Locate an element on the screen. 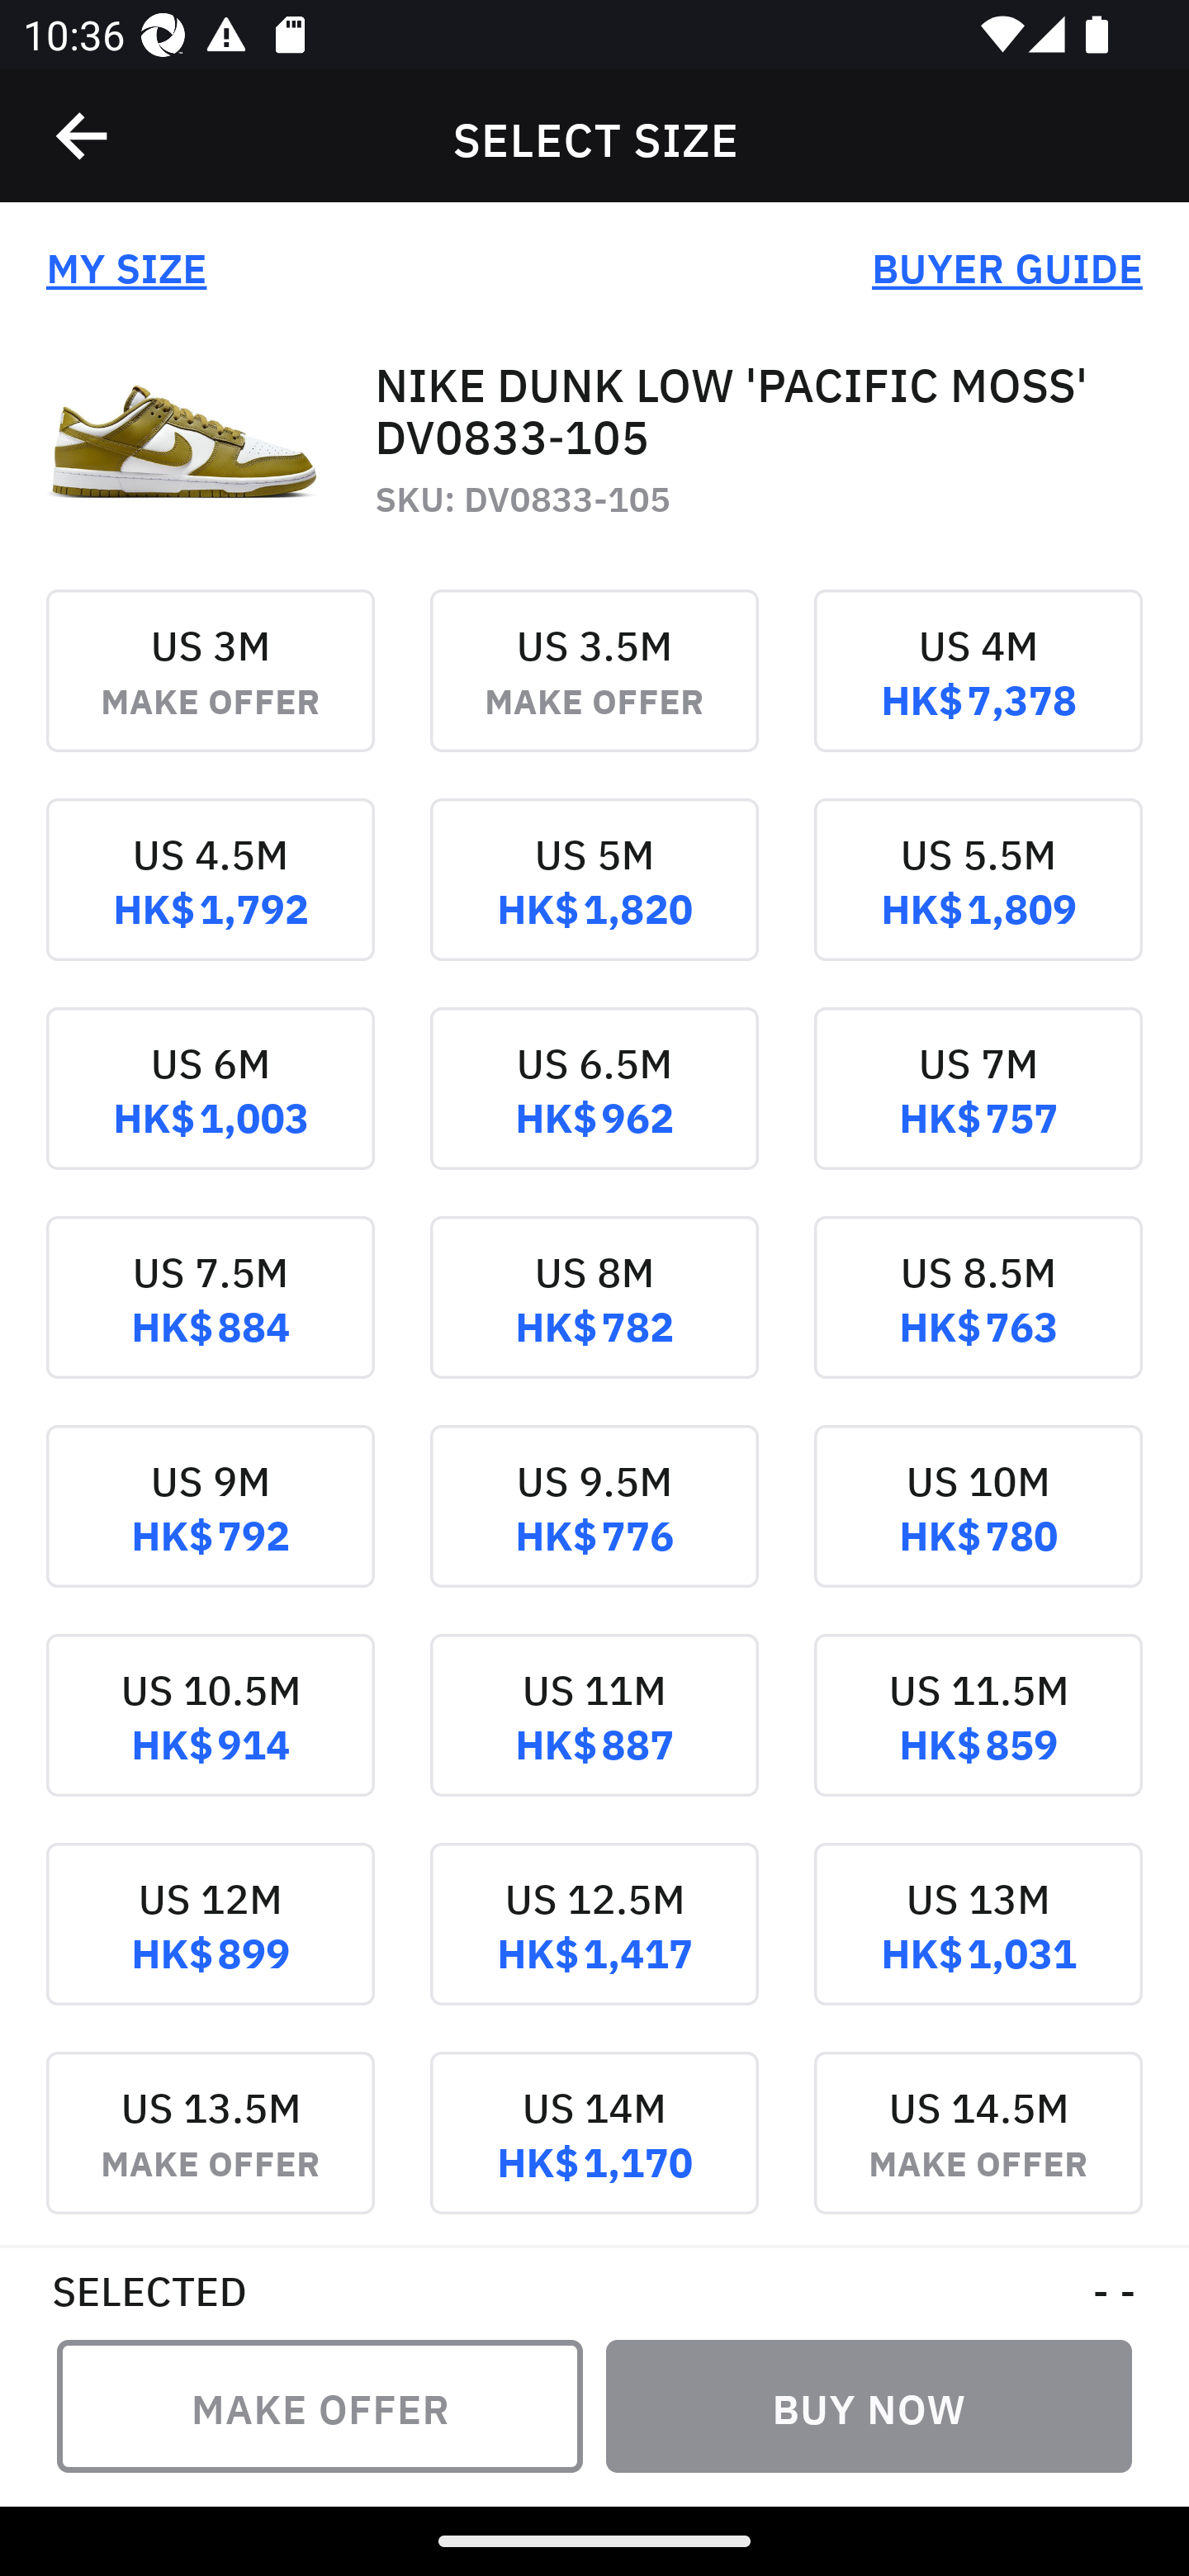 The width and height of the screenshot is (1189, 2576). US 9.5M HK$ 776 is located at coordinates (594, 1529).